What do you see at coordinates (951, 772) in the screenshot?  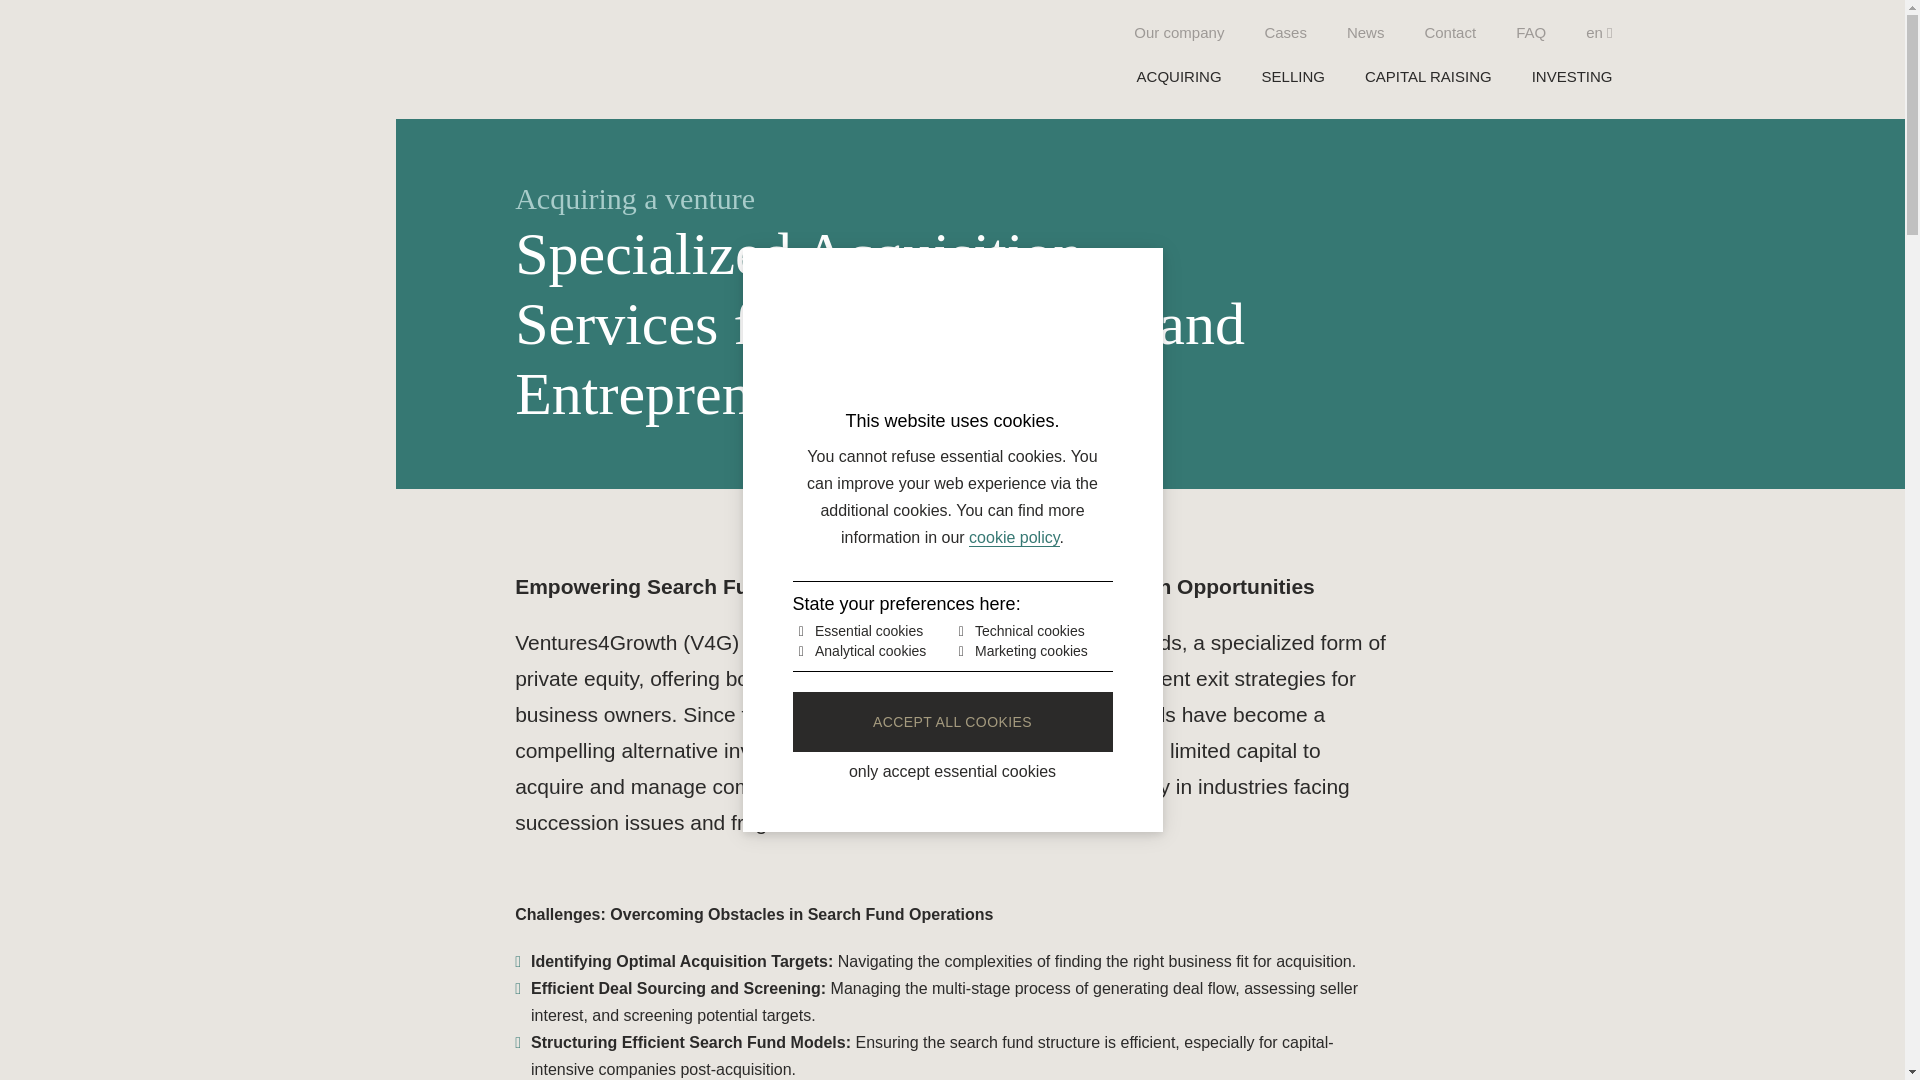 I see `only accept essential cookies` at bounding box center [951, 772].